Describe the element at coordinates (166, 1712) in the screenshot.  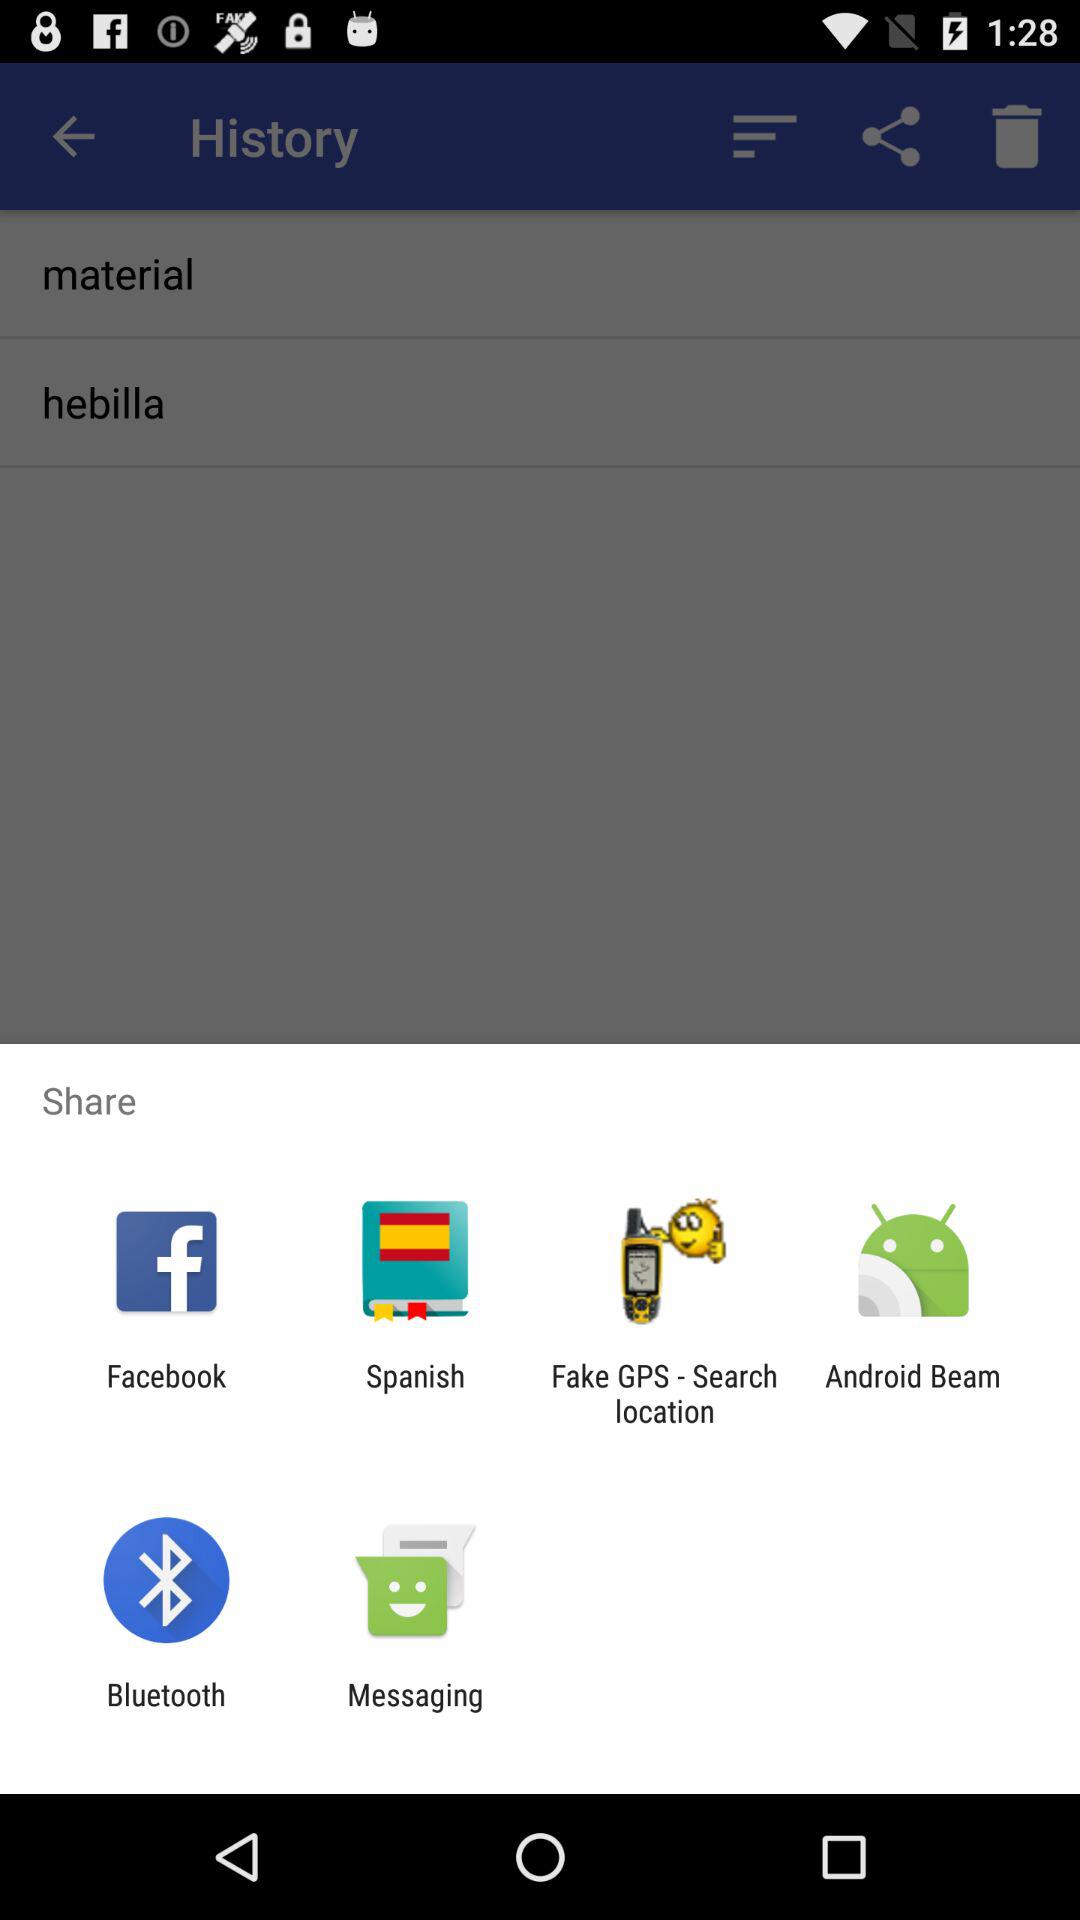
I see `tap item next to messaging icon` at that location.